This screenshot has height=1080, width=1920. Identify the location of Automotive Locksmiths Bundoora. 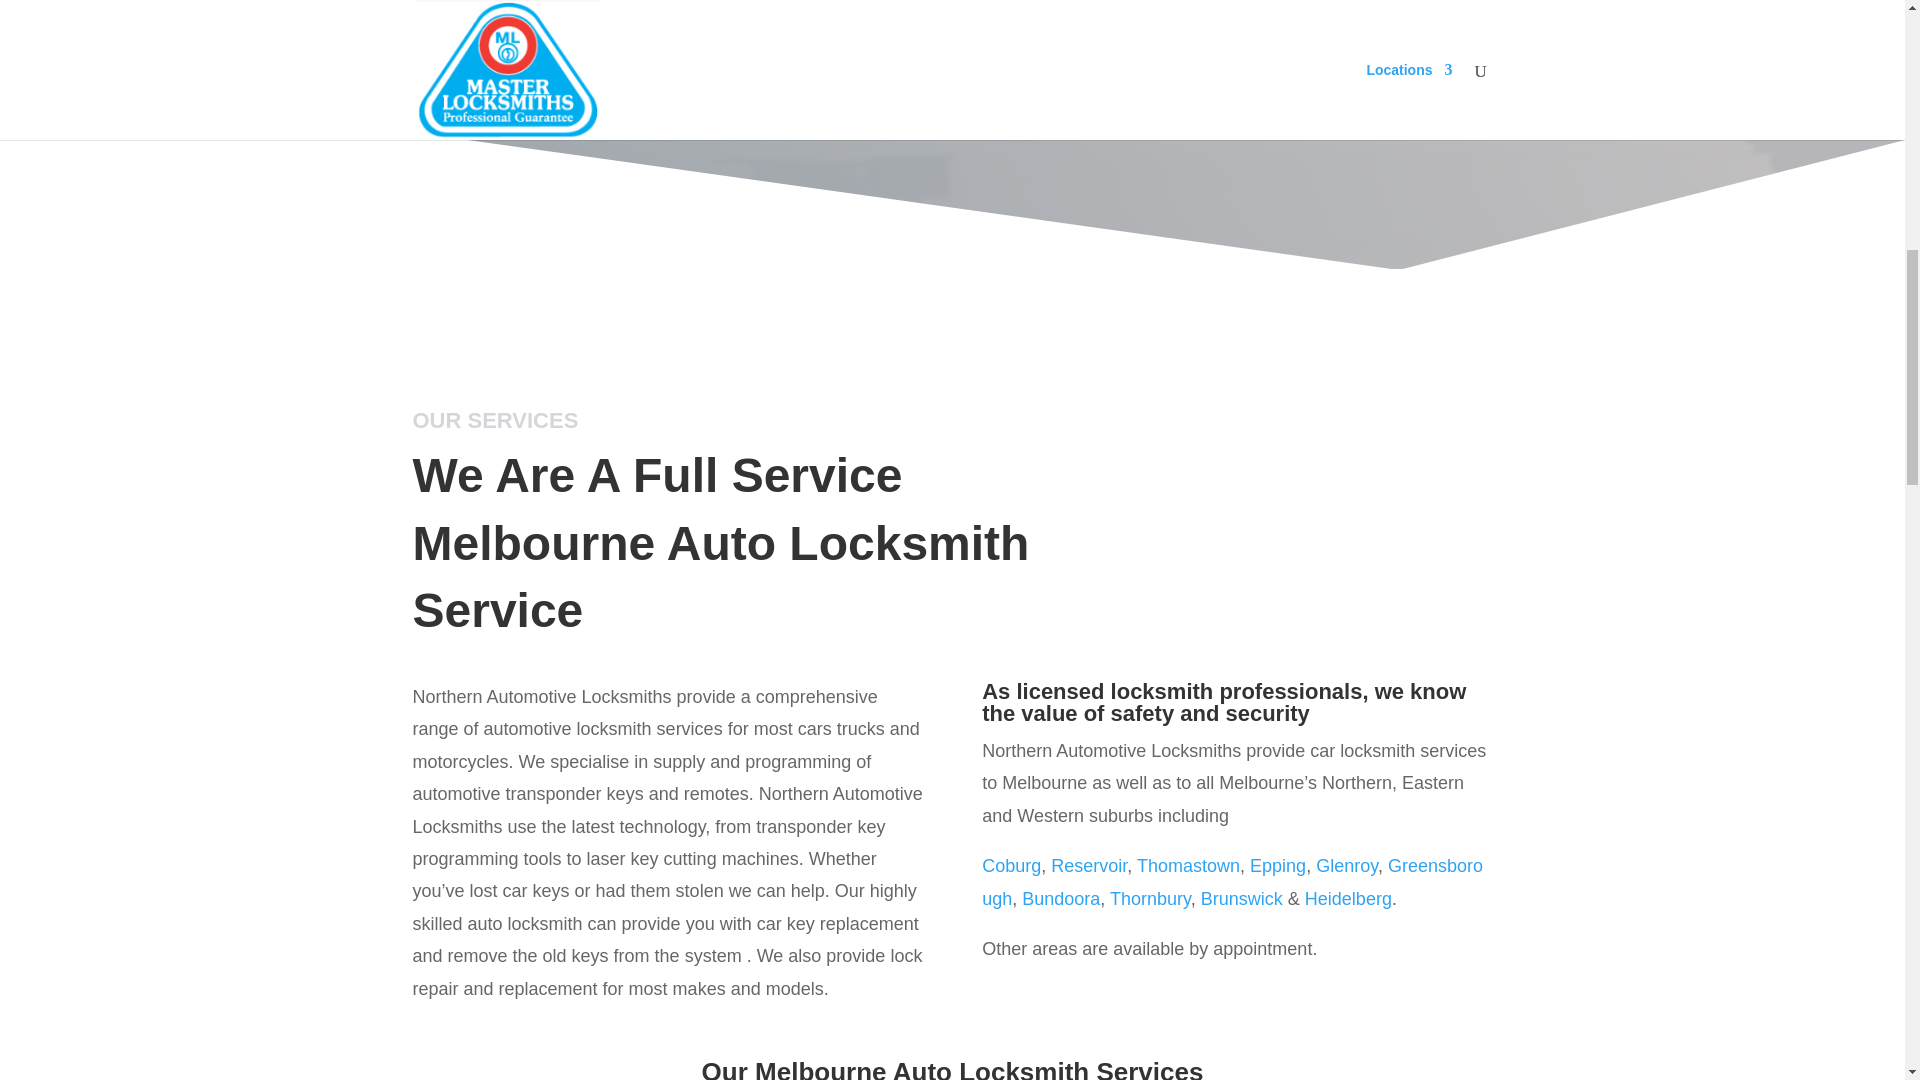
(1060, 898).